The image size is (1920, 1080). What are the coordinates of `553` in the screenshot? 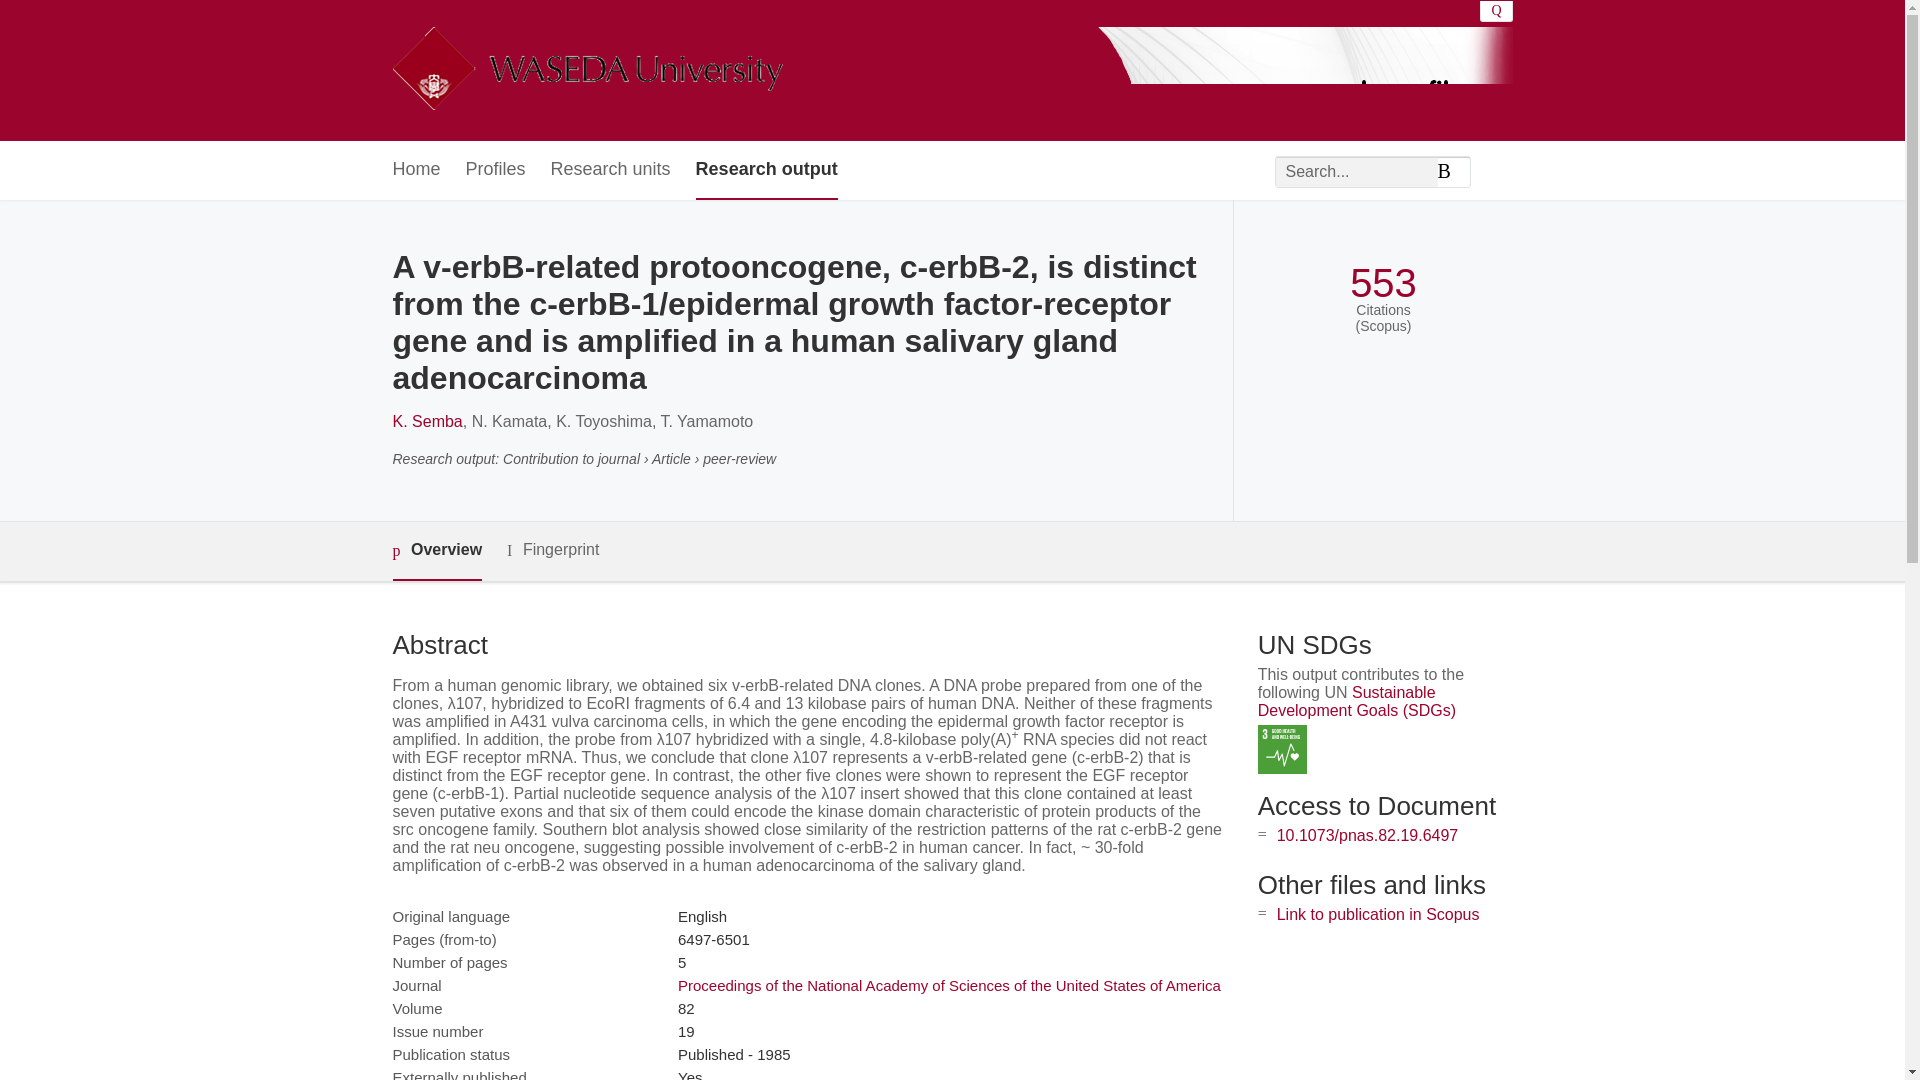 It's located at (1382, 283).